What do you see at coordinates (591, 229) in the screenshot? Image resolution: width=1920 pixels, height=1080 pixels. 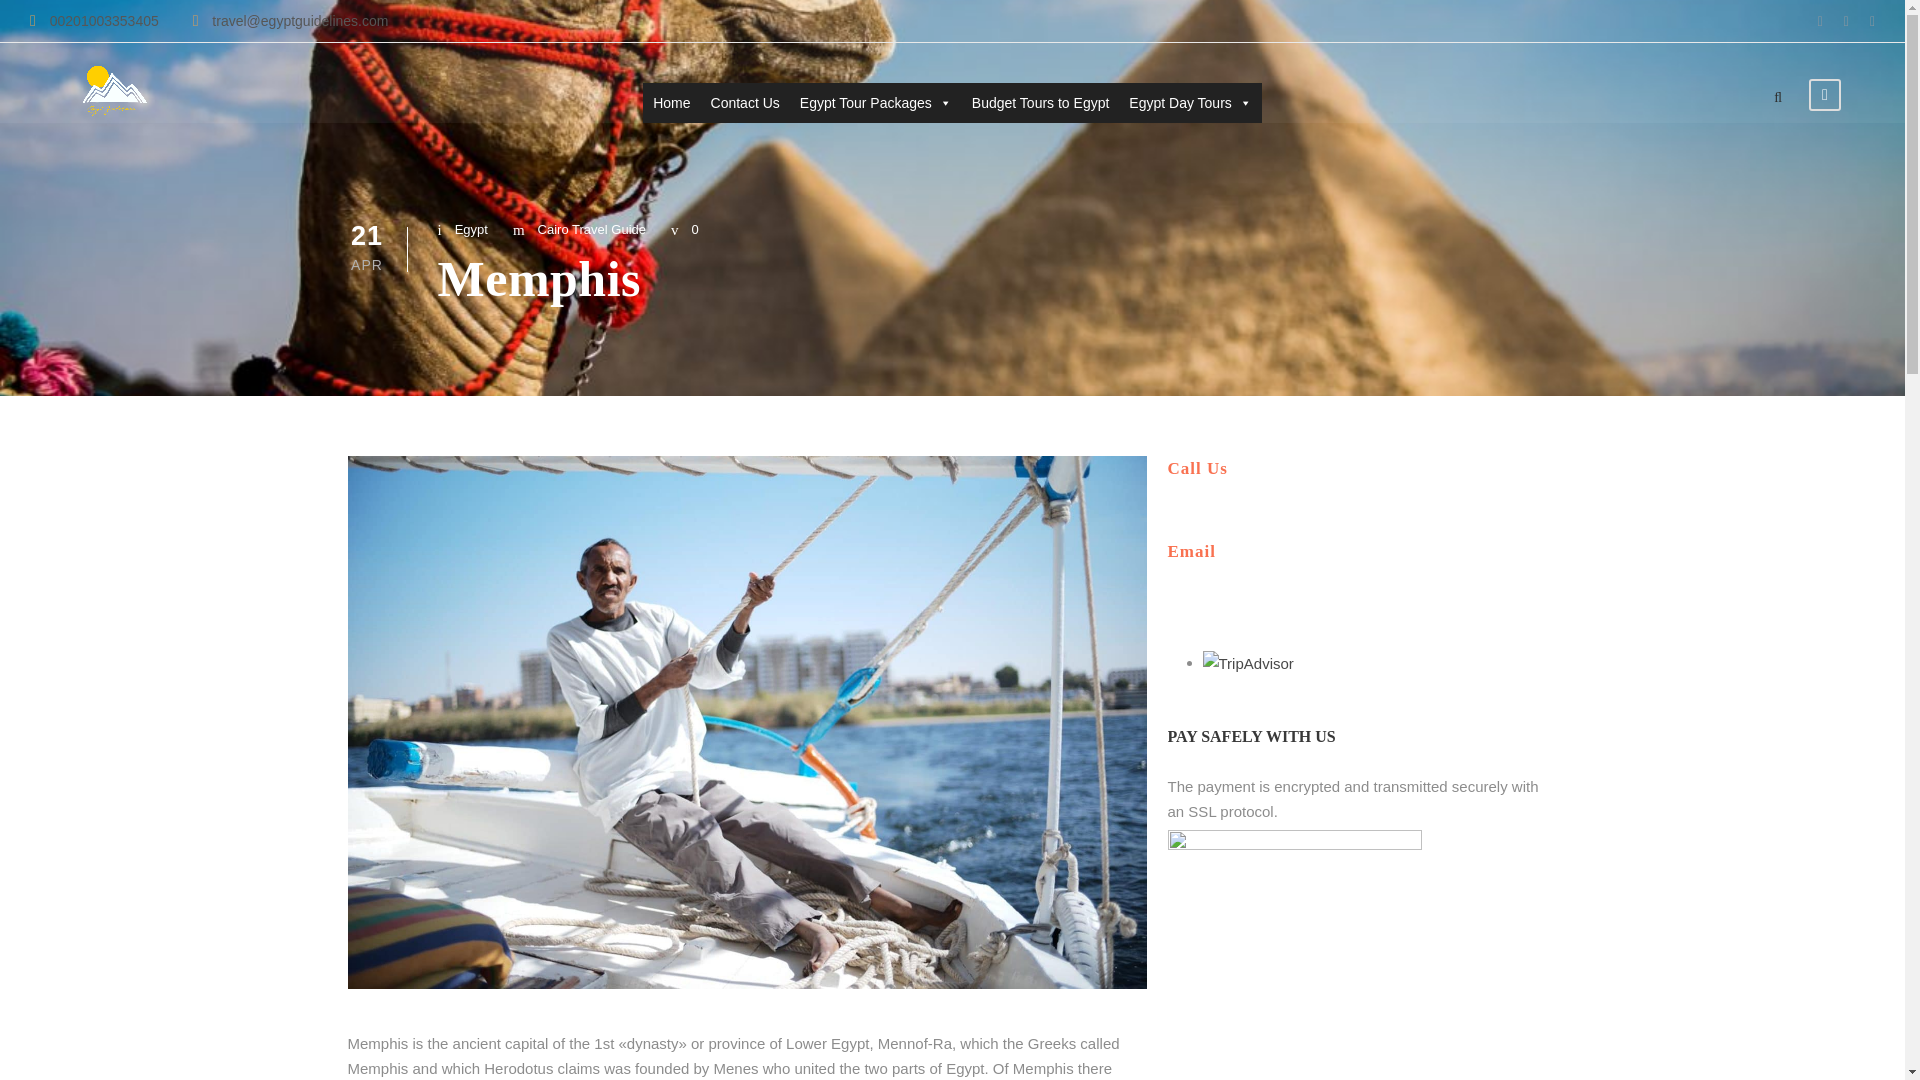 I see `Cairo Travel Guide` at bounding box center [591, 229].